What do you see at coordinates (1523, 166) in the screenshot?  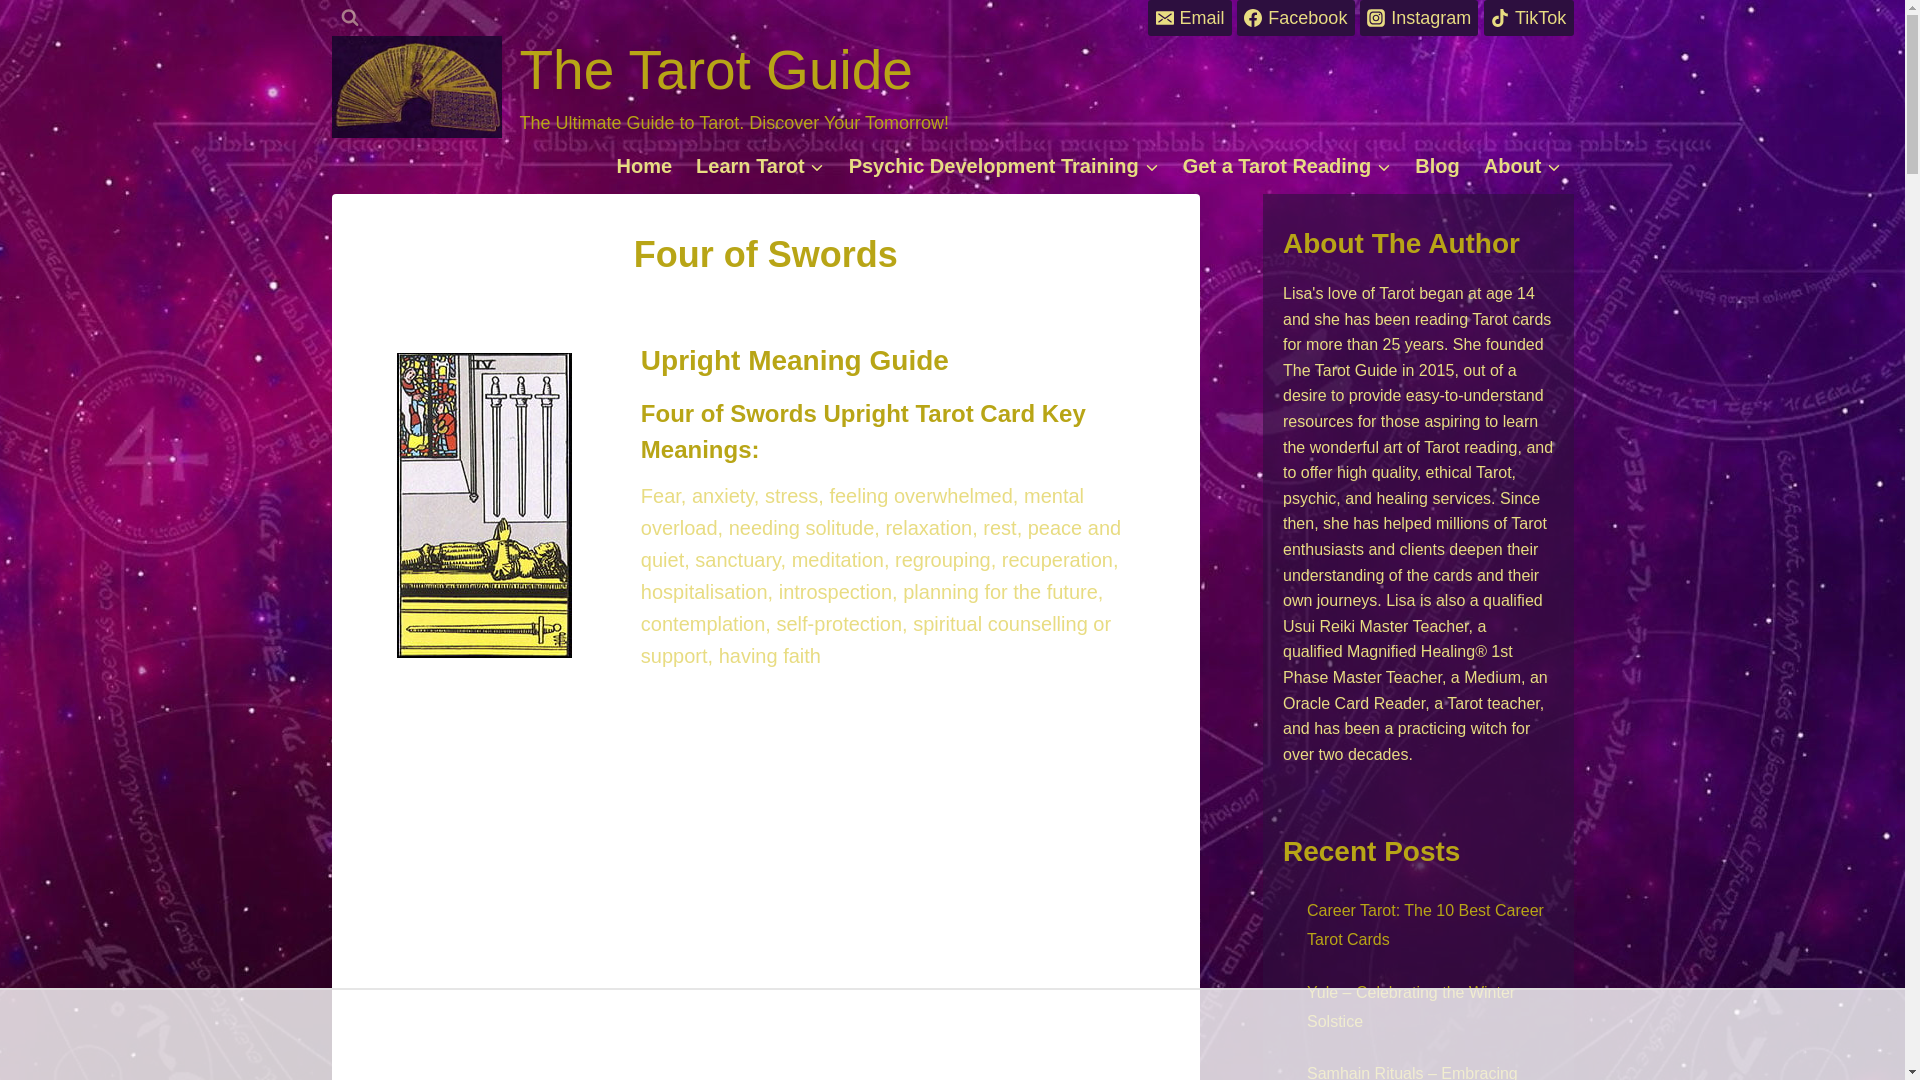 I see `About` at bounding box center [1523, 166].